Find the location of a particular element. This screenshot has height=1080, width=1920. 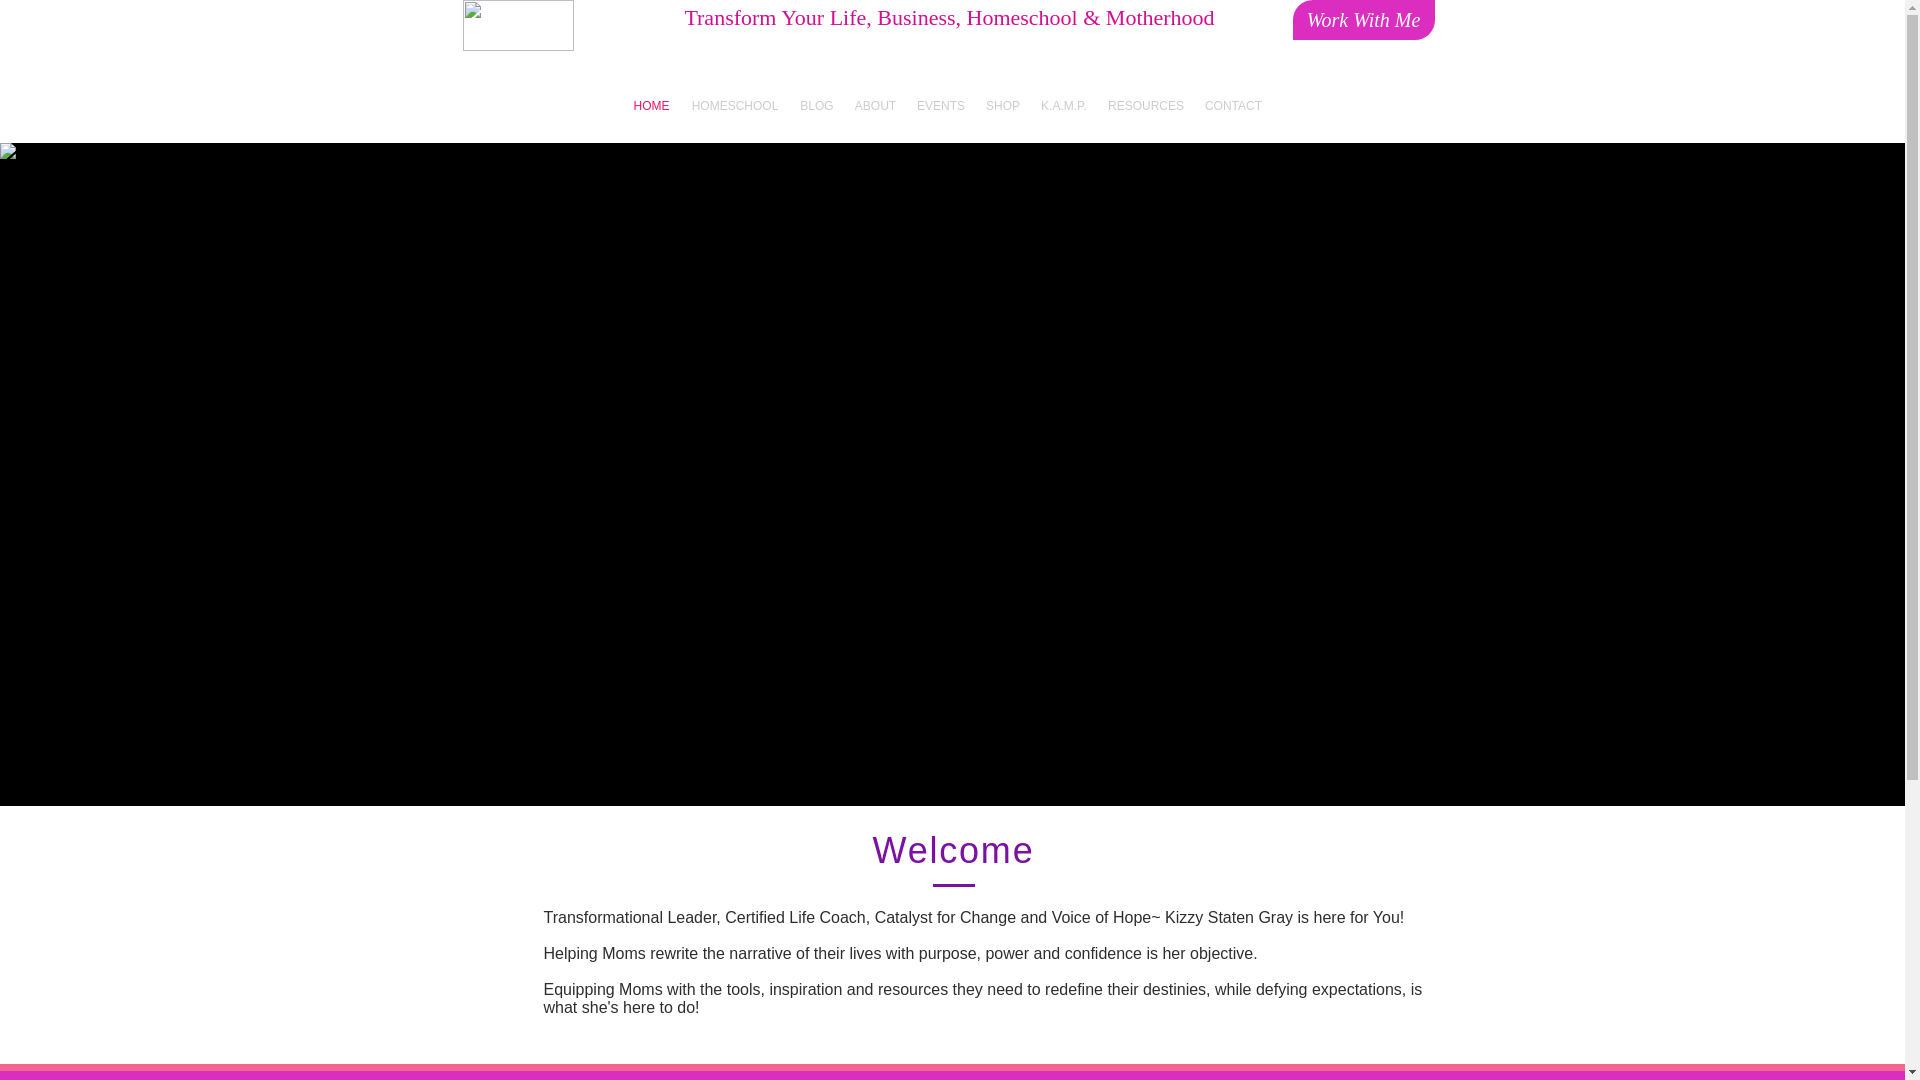

Work With Me is located at coordinates (1363, 20).